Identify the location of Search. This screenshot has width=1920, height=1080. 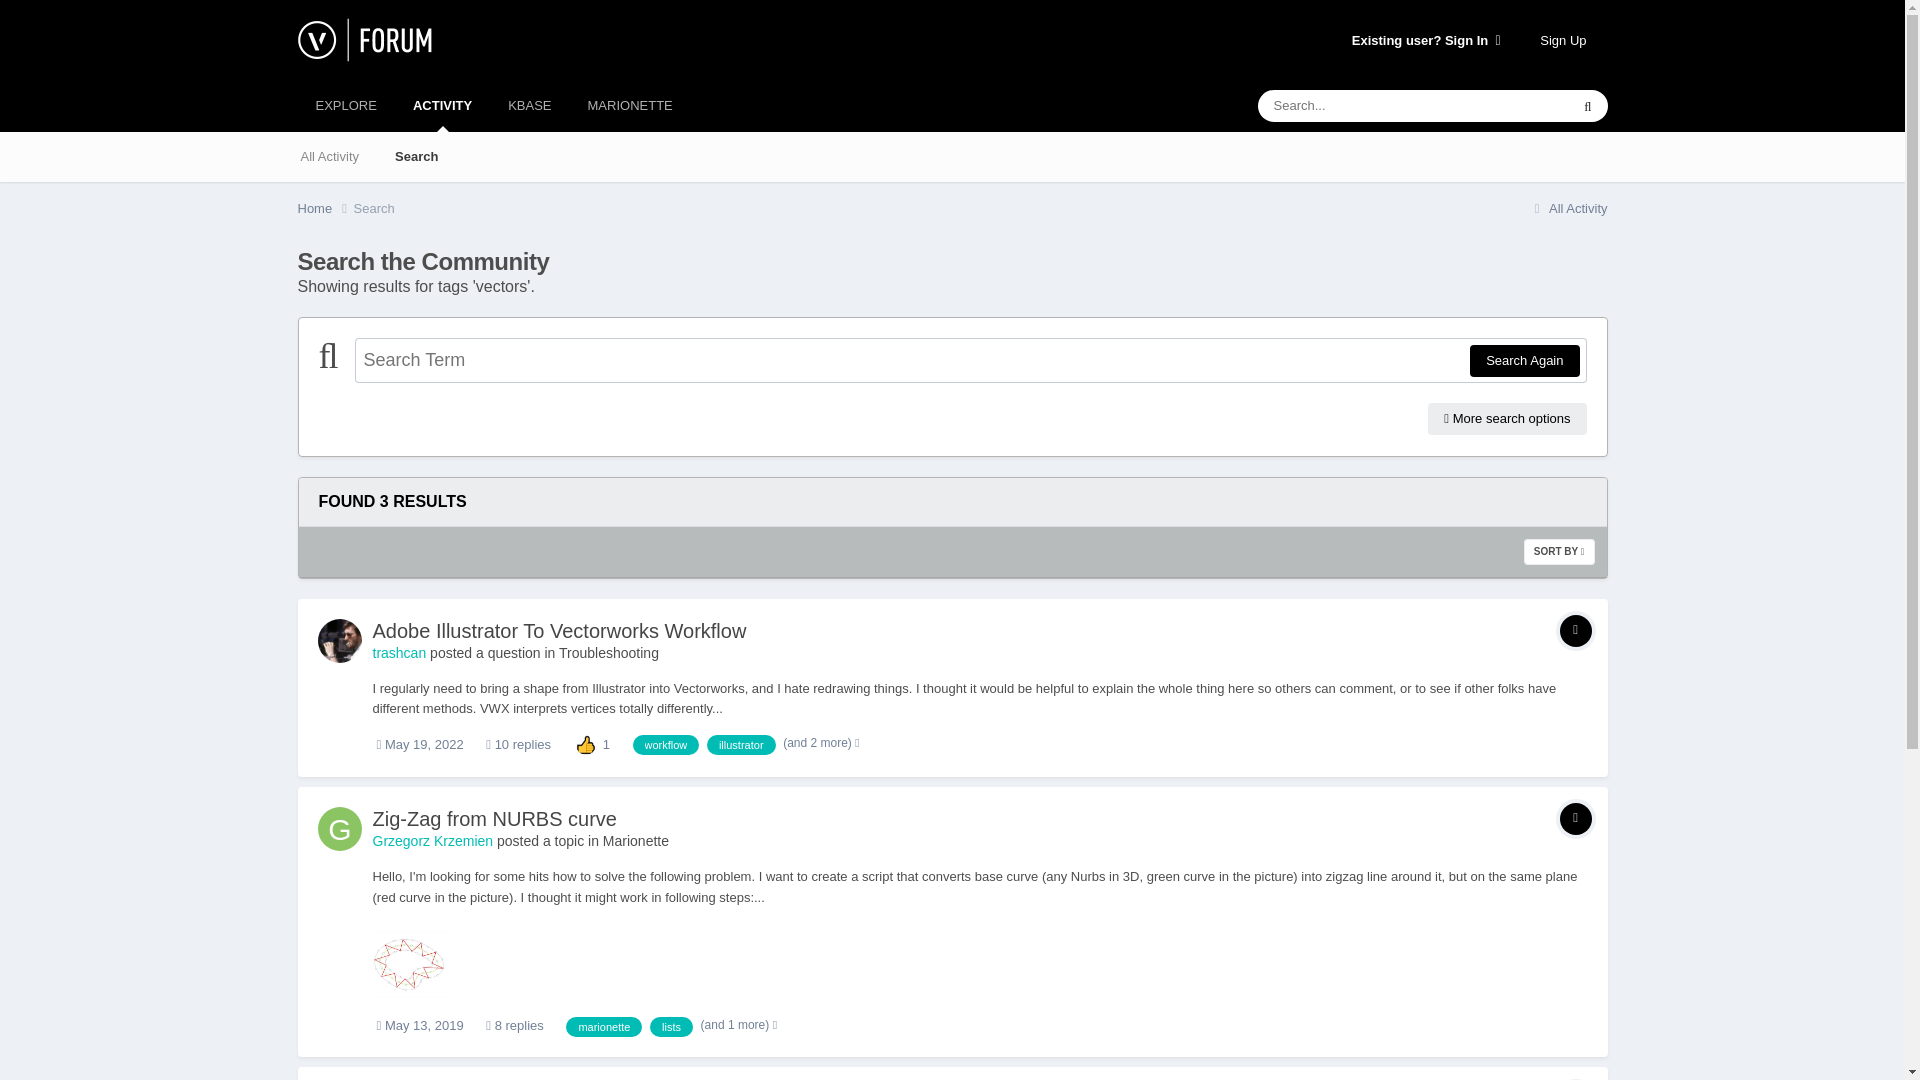
(374, 208).